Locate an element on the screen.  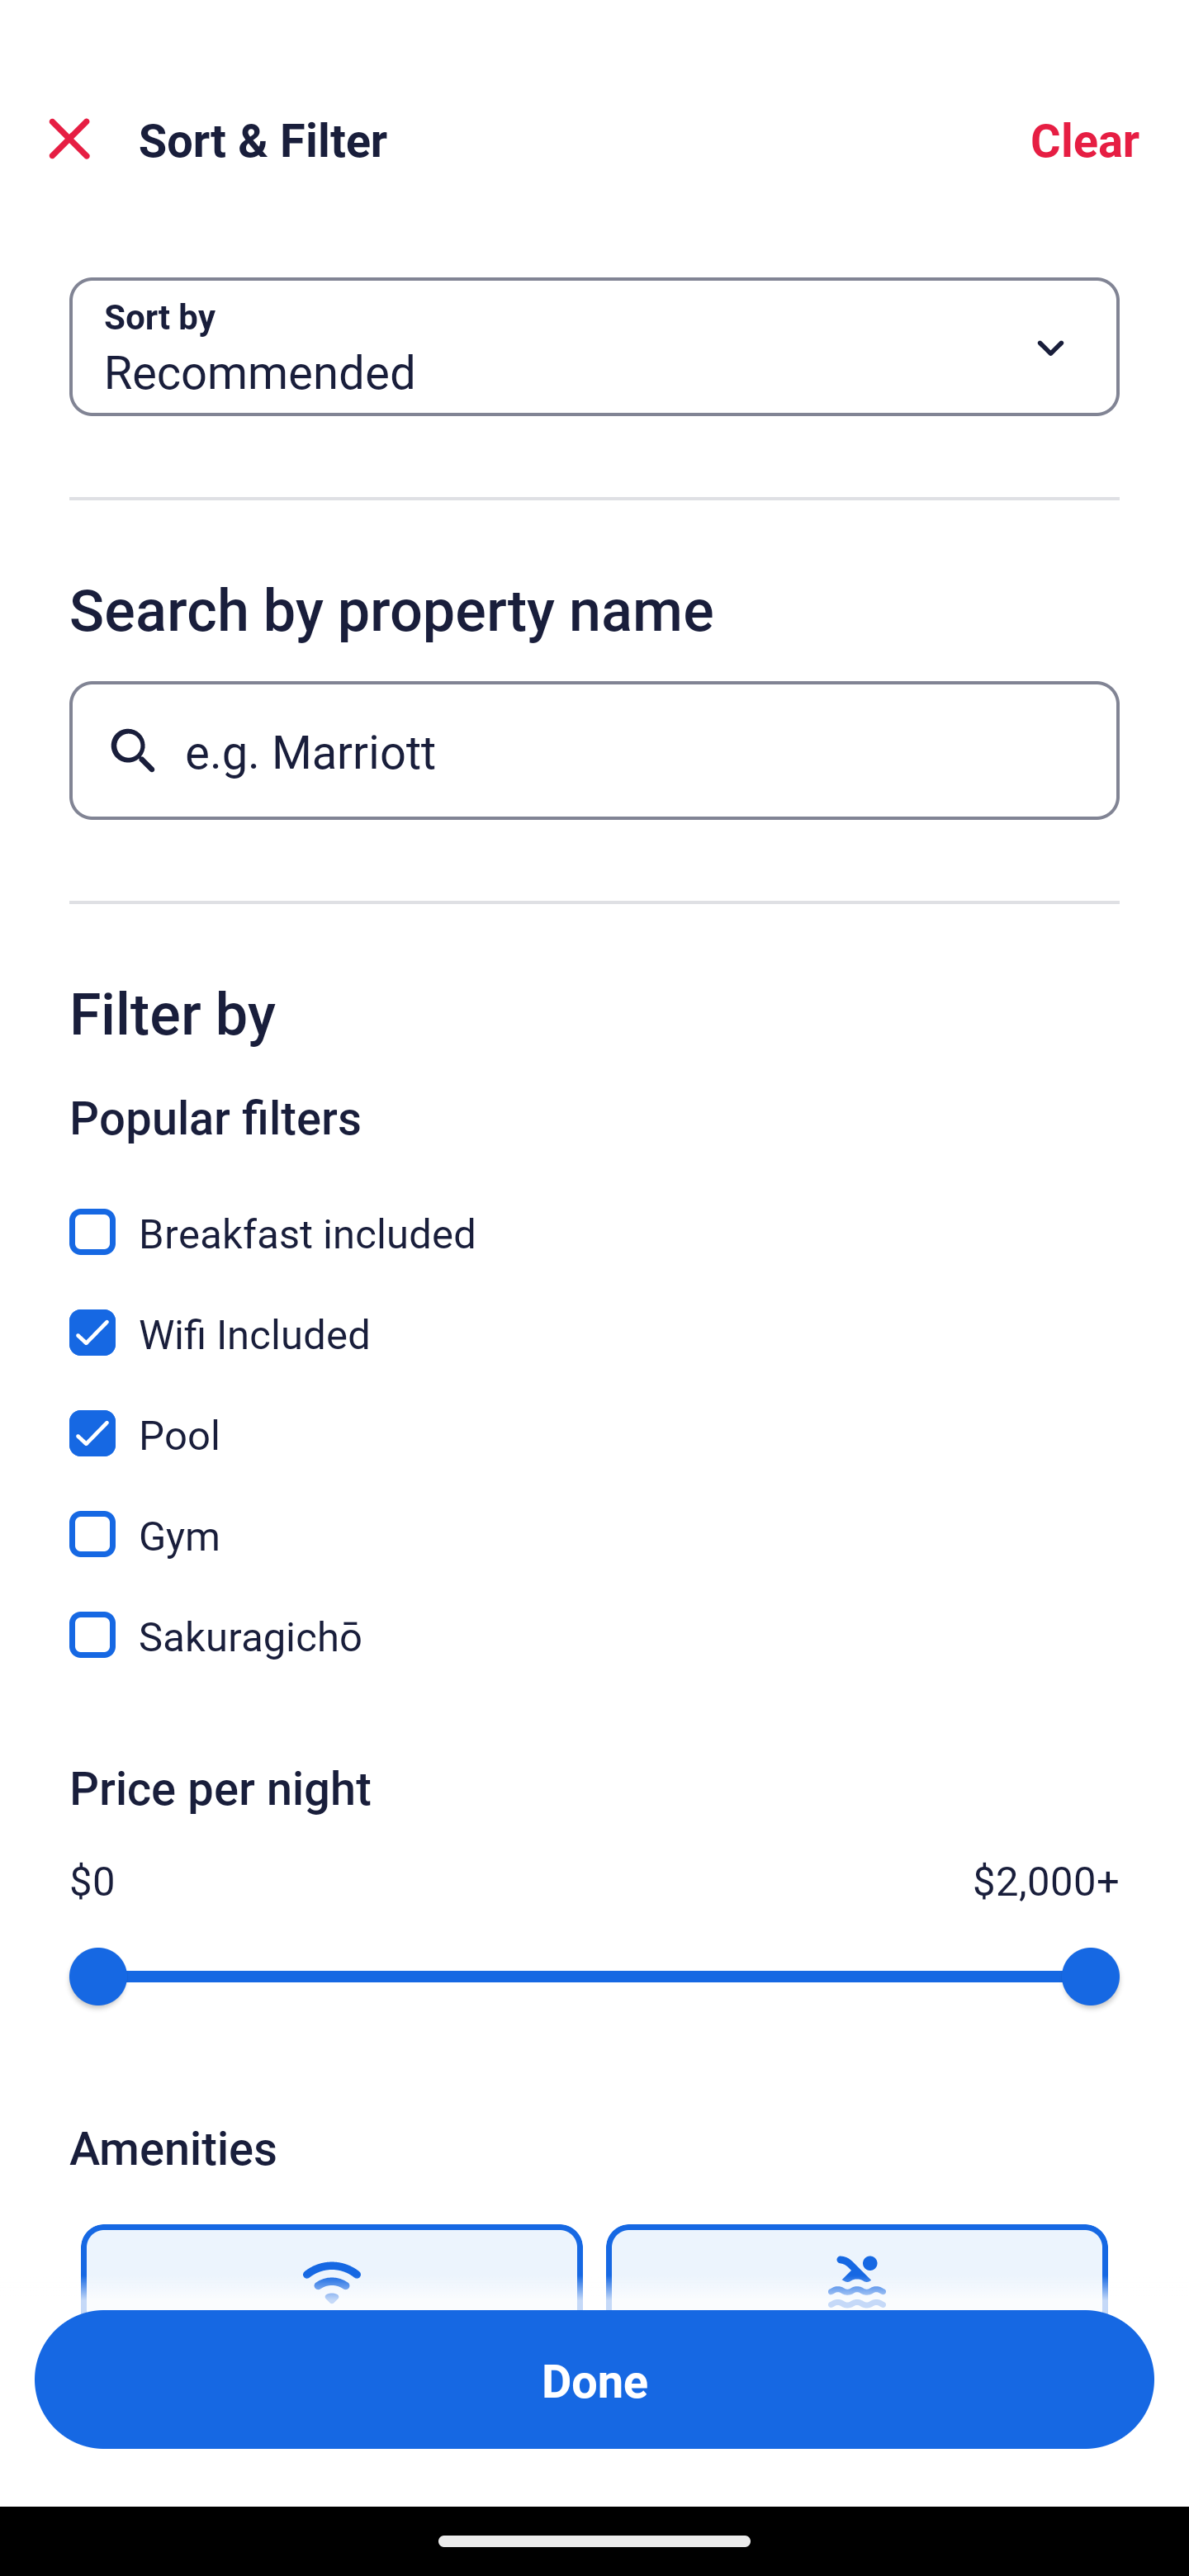
Pool, Pool is located at coordinates (594, 1415).